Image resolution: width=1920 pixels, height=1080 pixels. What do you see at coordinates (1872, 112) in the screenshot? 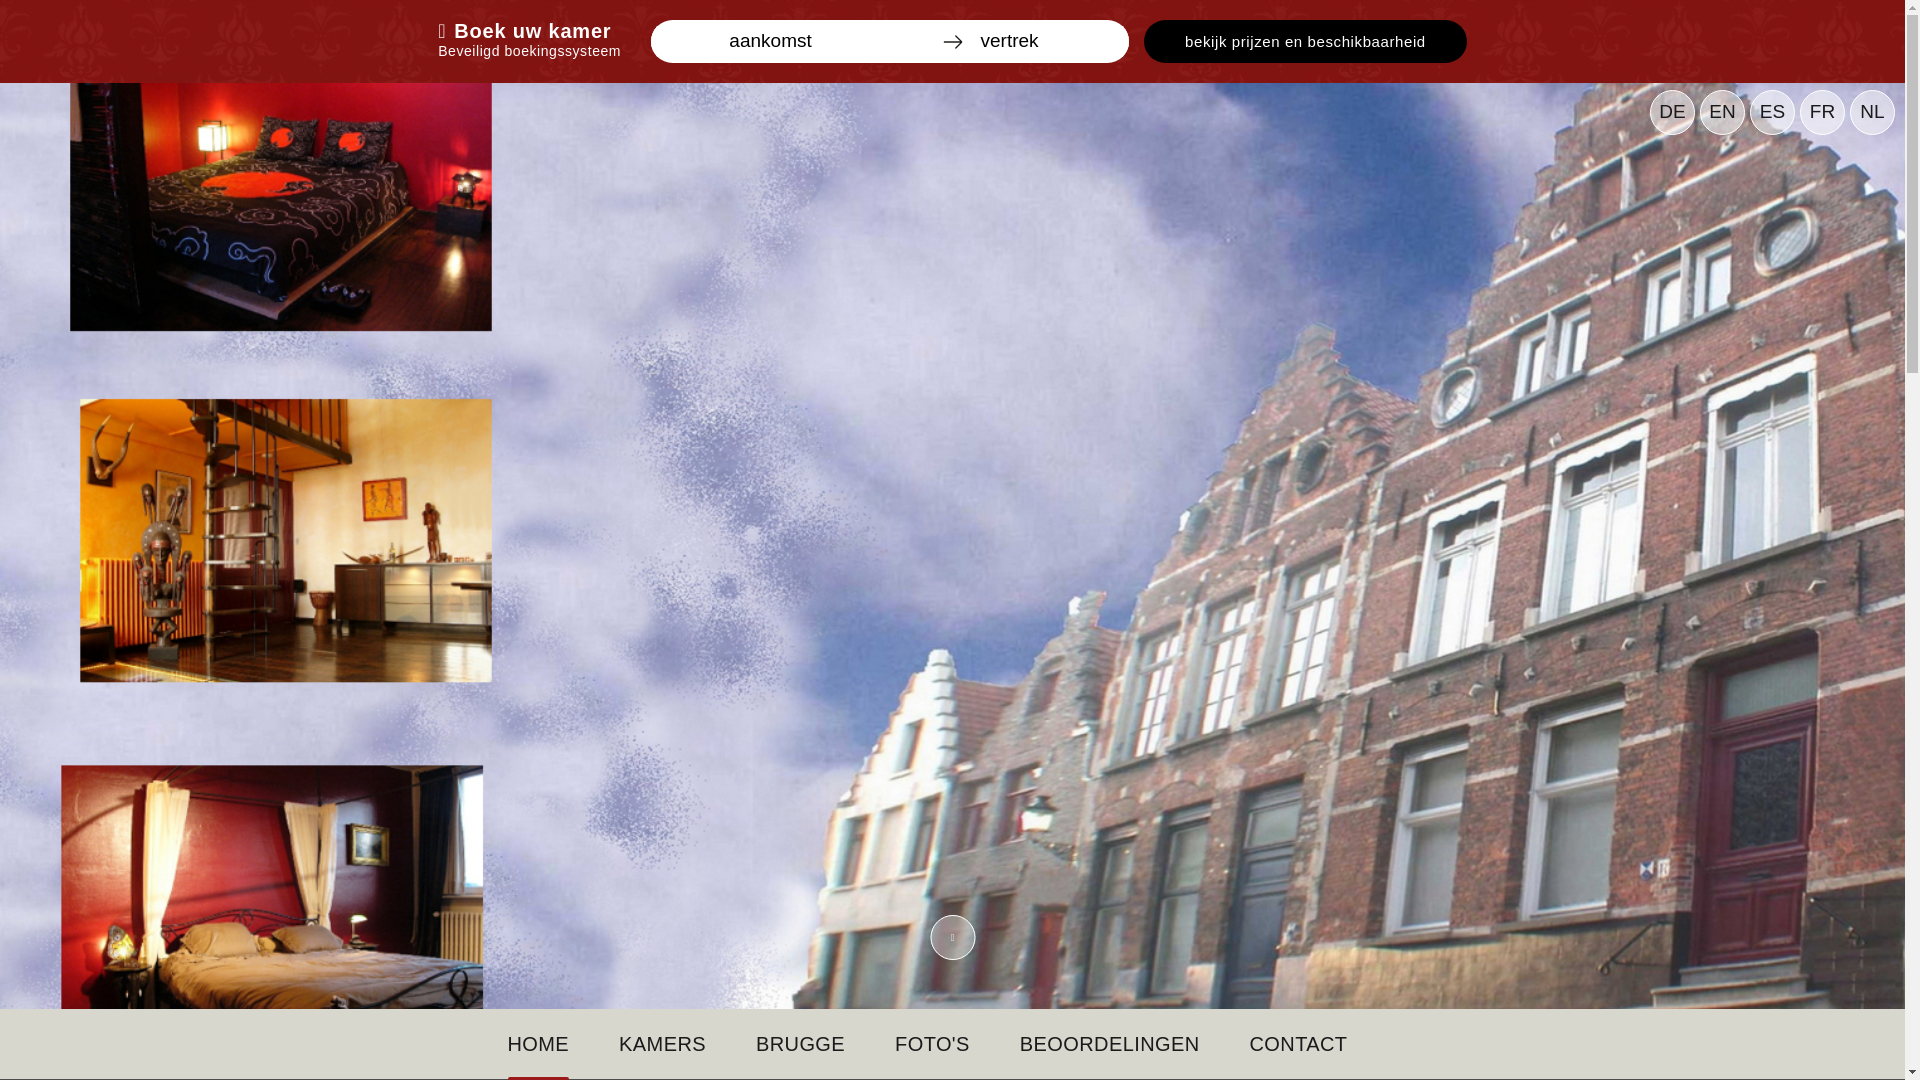
I see `NL` at bounding box center [1872, 112].